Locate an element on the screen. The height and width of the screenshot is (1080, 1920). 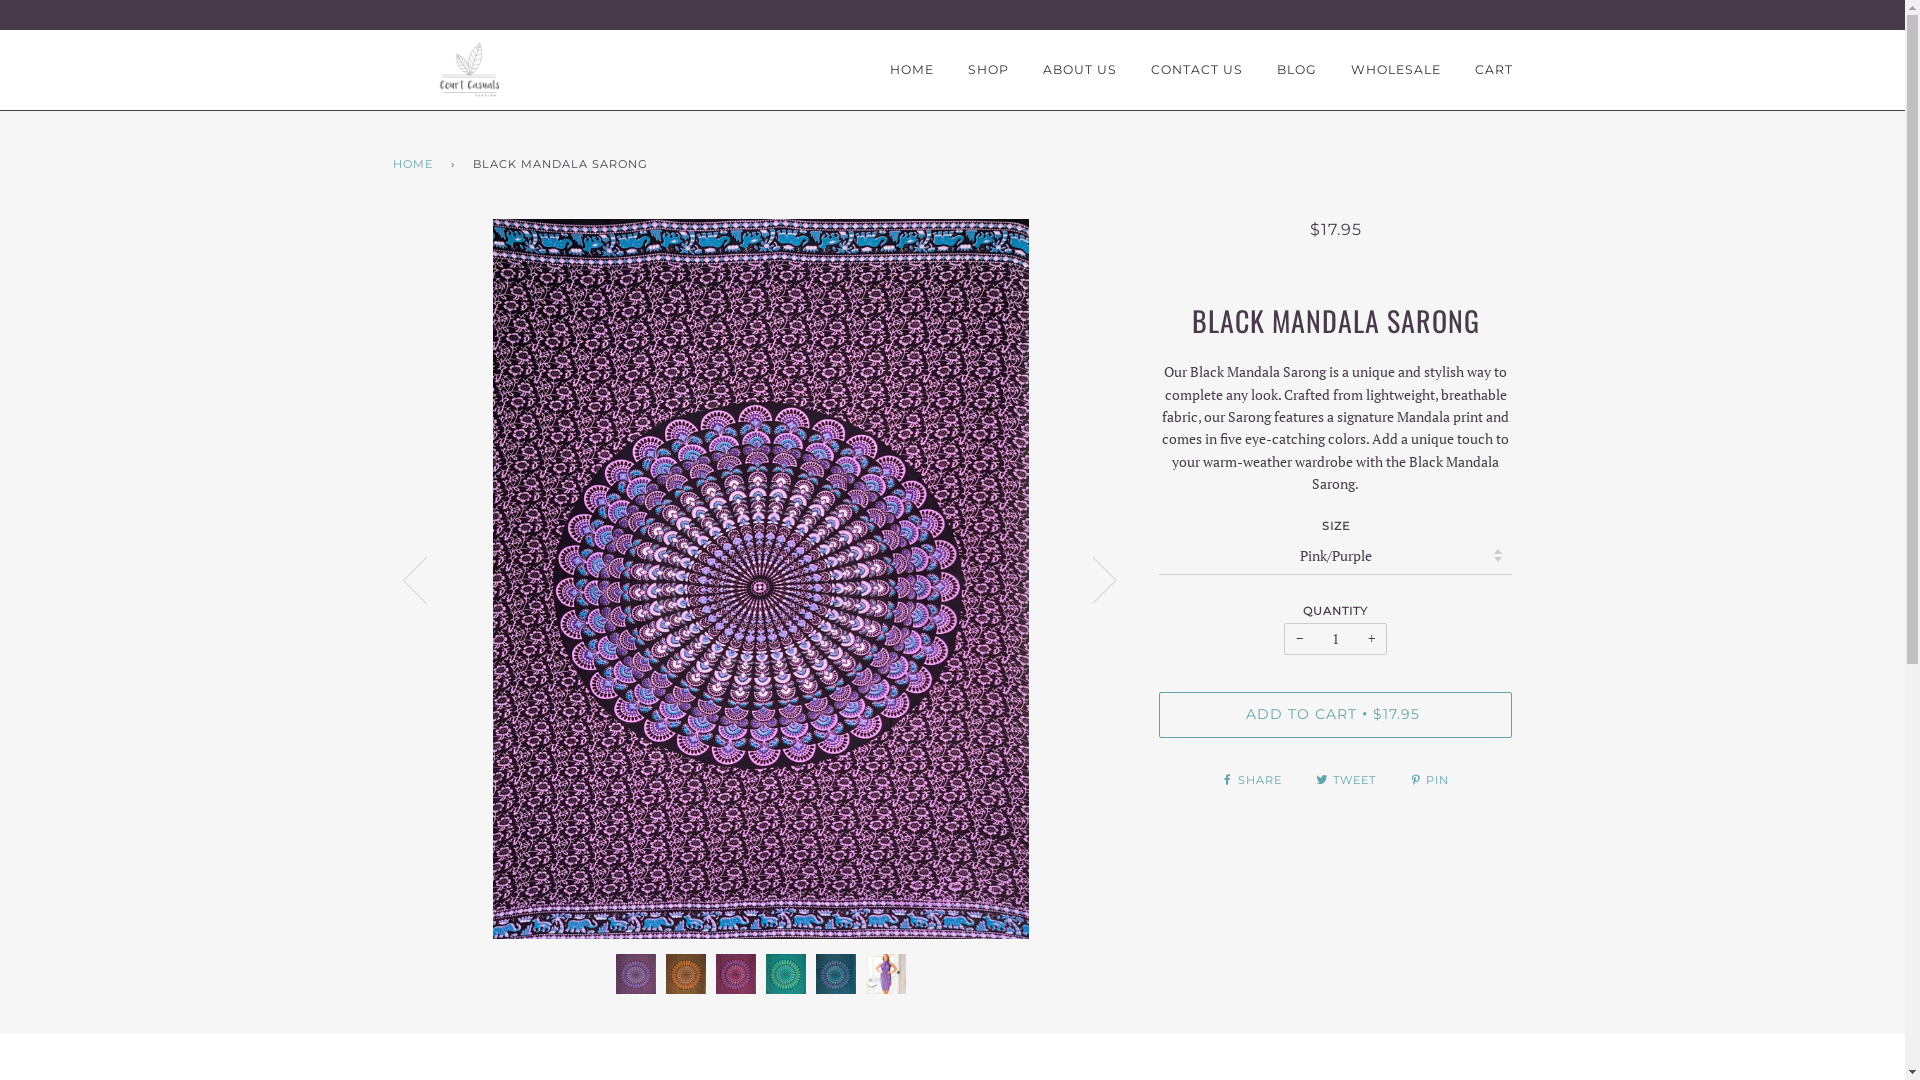
+ is located at coordinates (1372, 639).